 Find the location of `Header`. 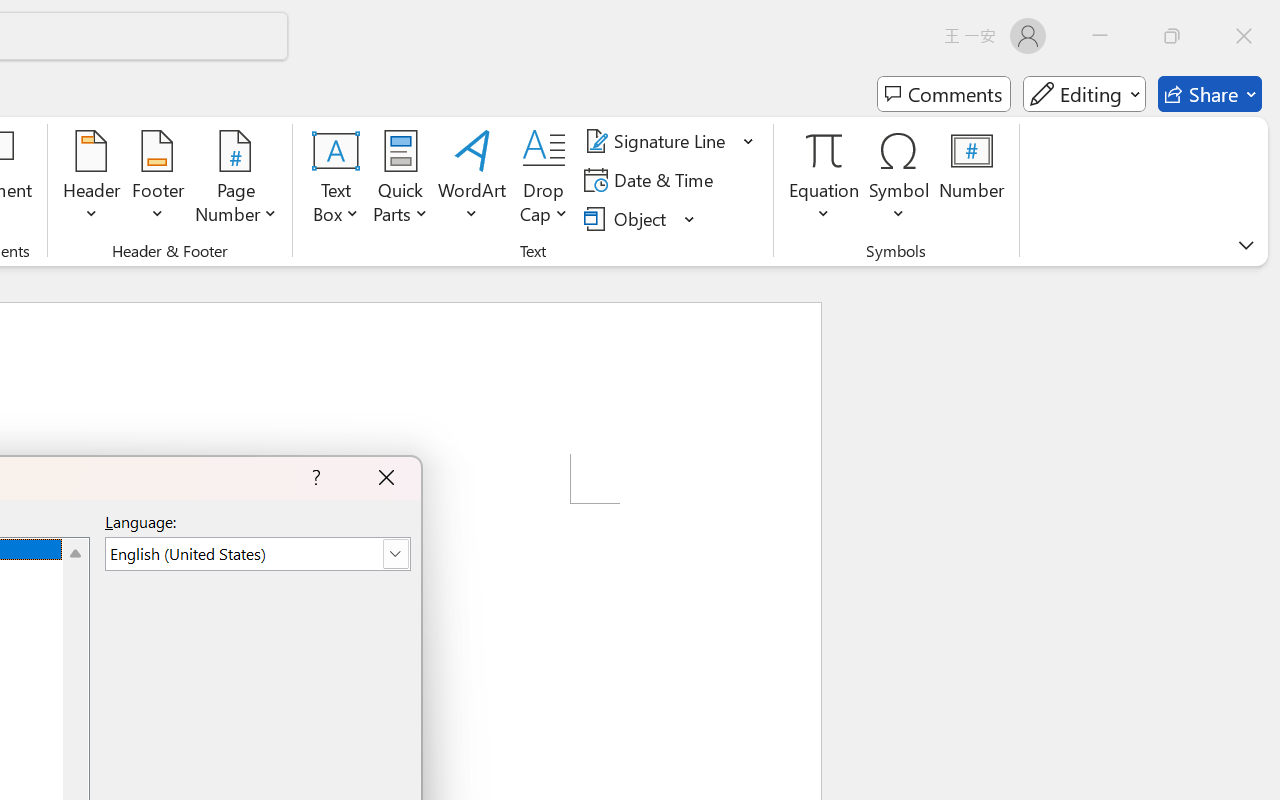

Header is located at coordinates (92, 180).